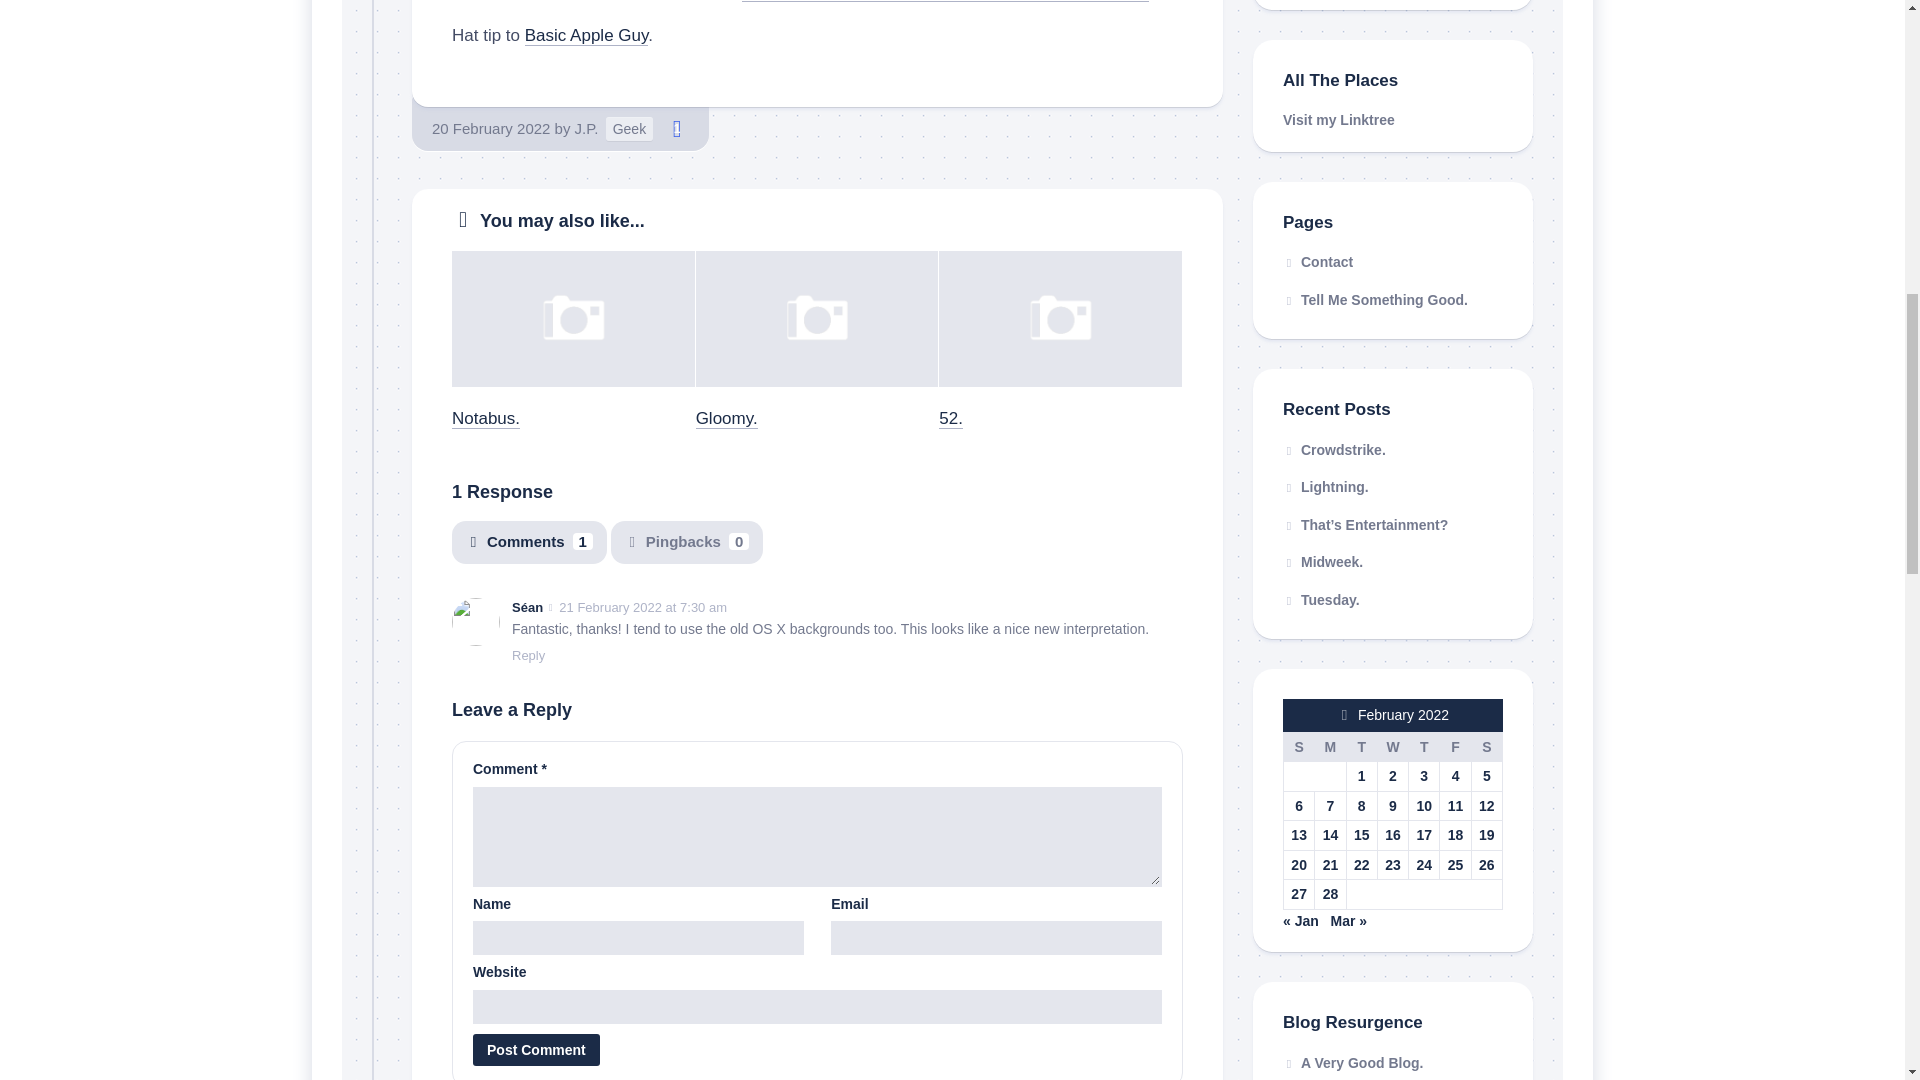 Image resolution: width=1920 pixels, height=1080 pixels. Describe the element at coordinates (1325, 486) in the screenshot. I see `Lightning.` at that location.